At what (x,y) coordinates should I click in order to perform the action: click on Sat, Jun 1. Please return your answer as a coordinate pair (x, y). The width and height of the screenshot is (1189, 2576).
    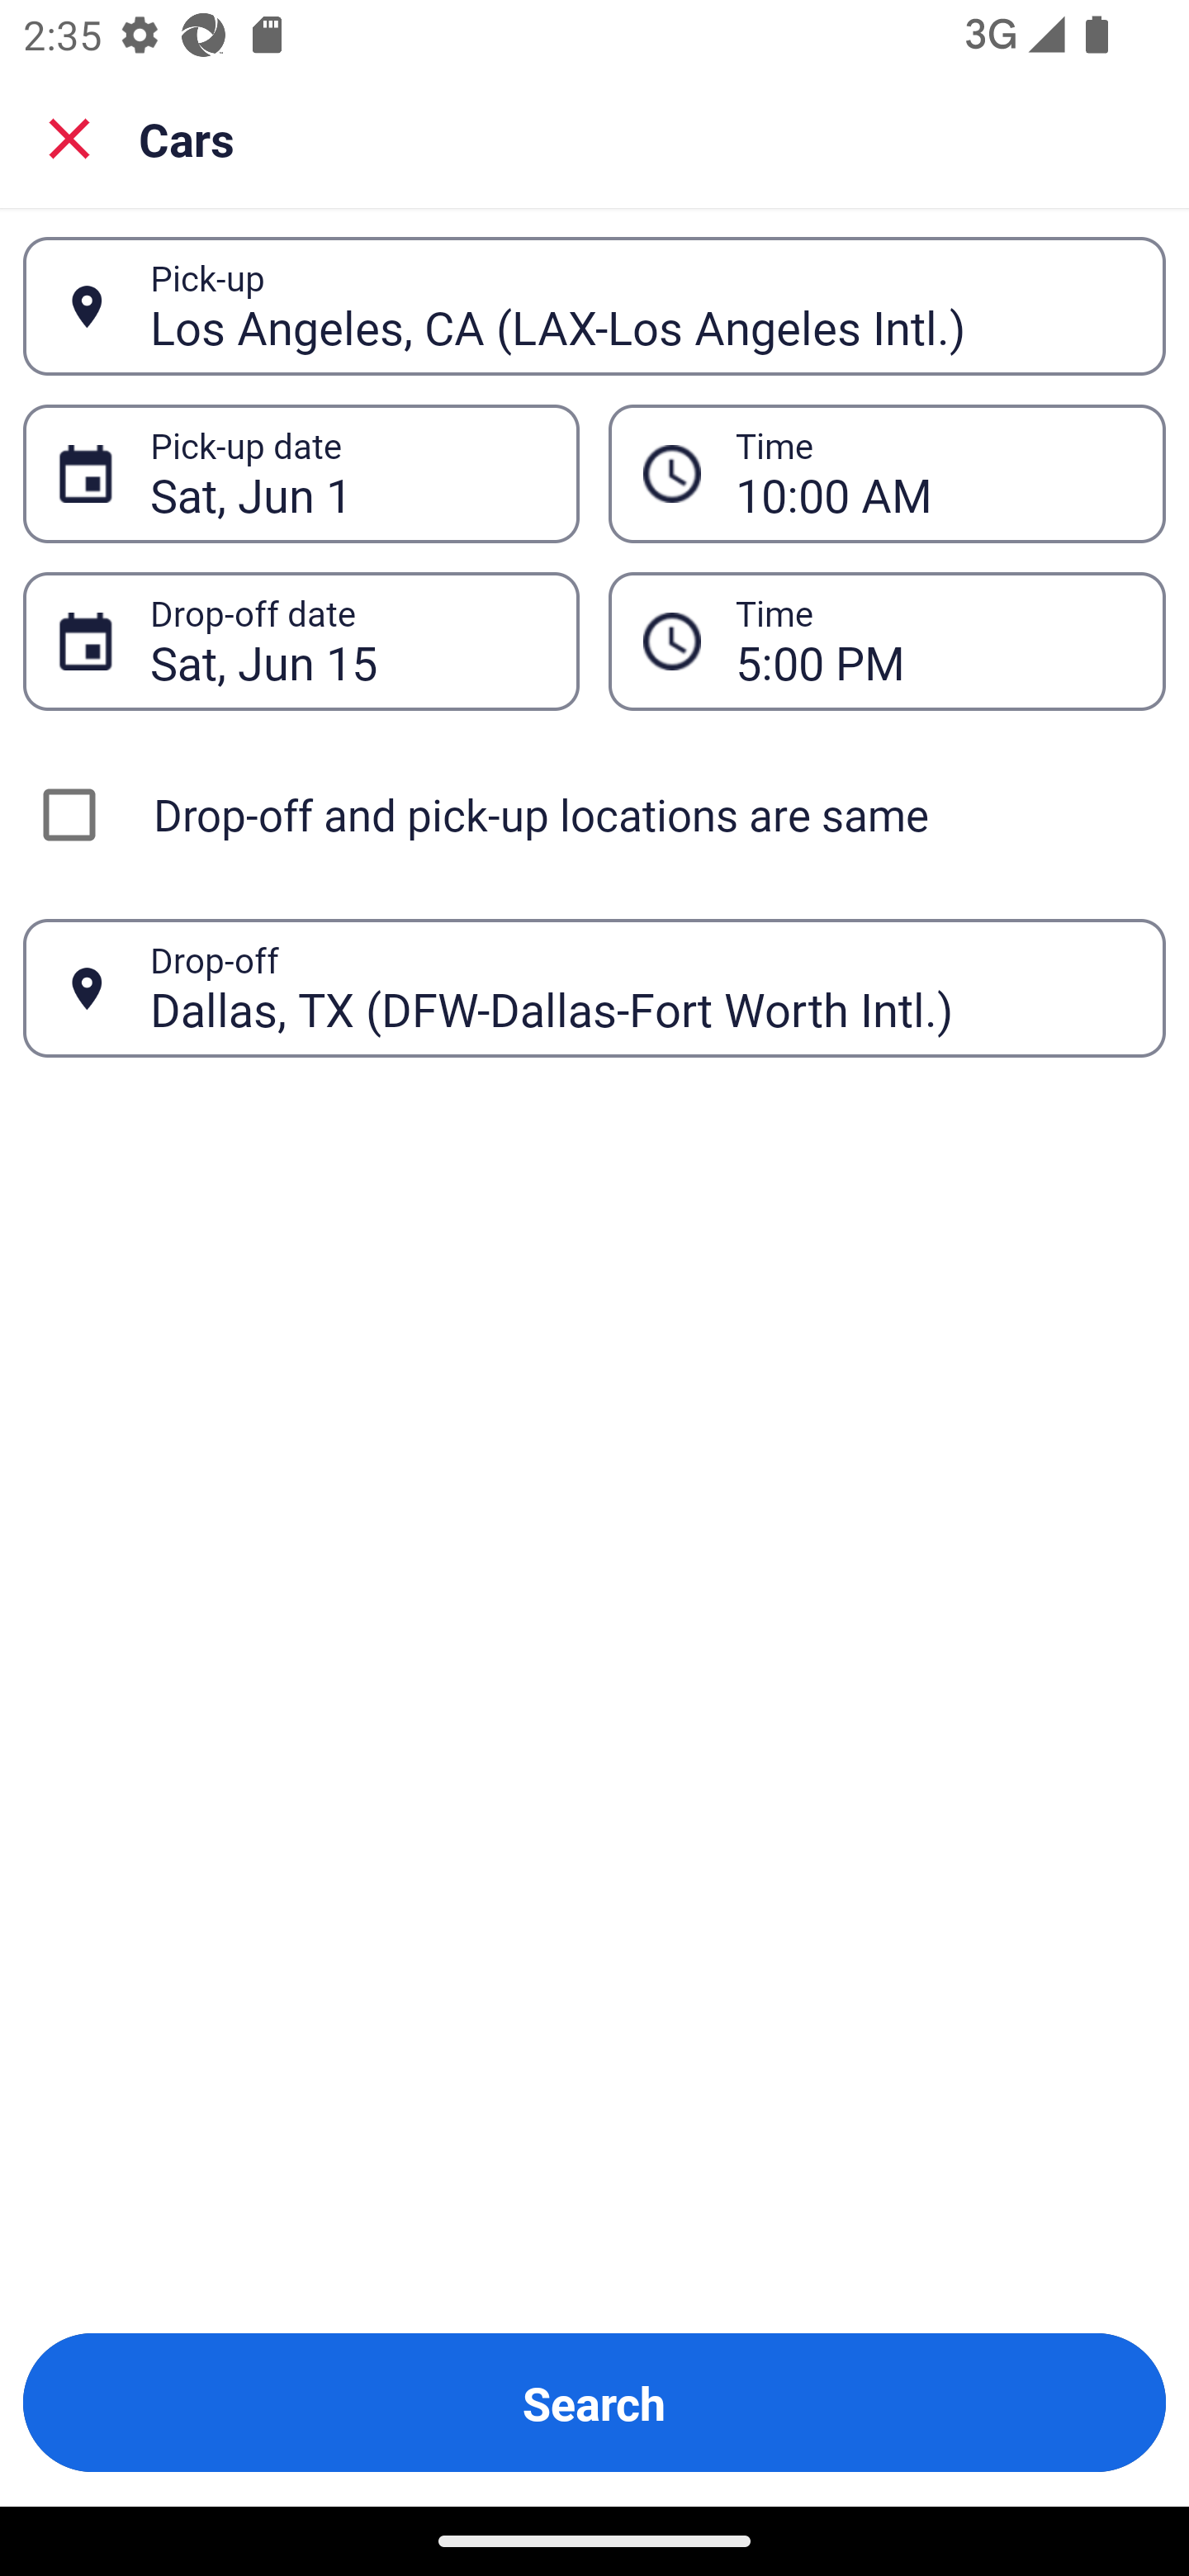
    Looking at the image, I should click on (347, 474).